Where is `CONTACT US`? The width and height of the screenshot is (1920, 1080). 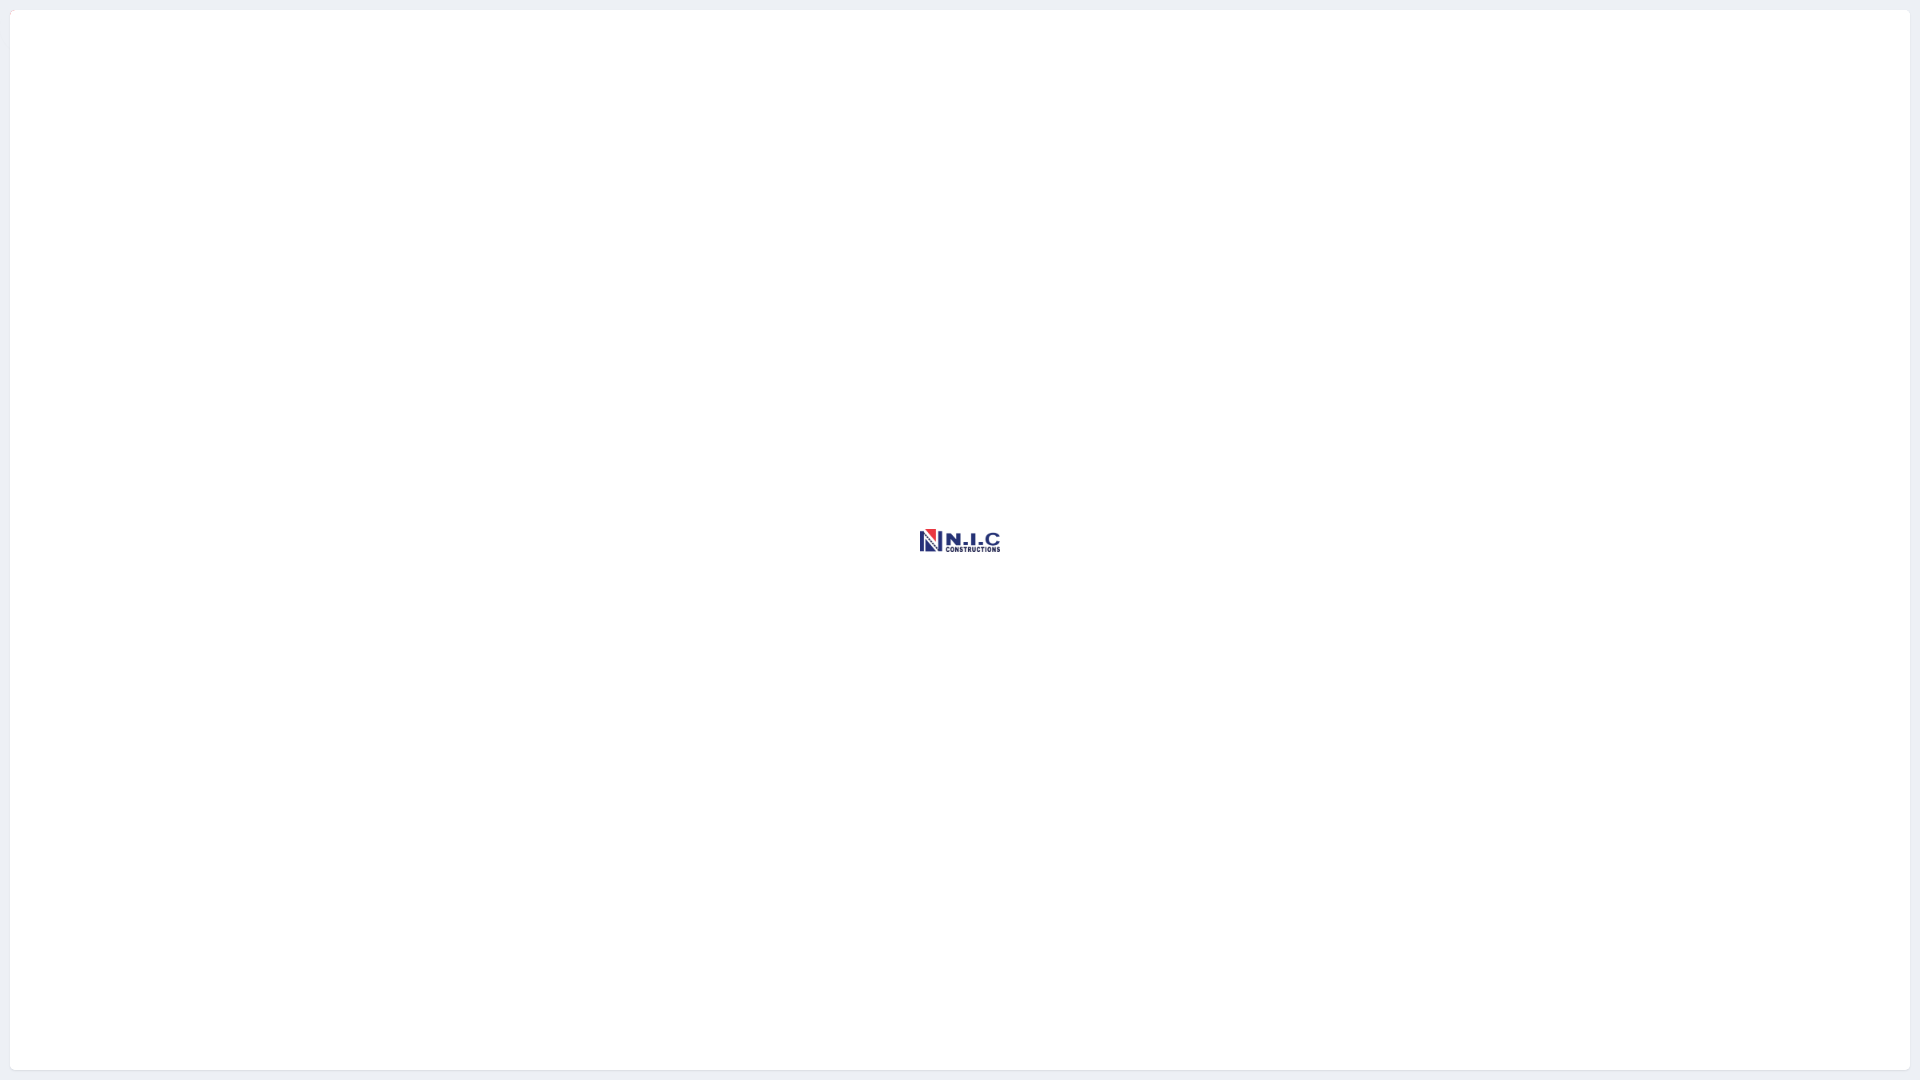
CONTACT US is located at coordinates (1127, 50).